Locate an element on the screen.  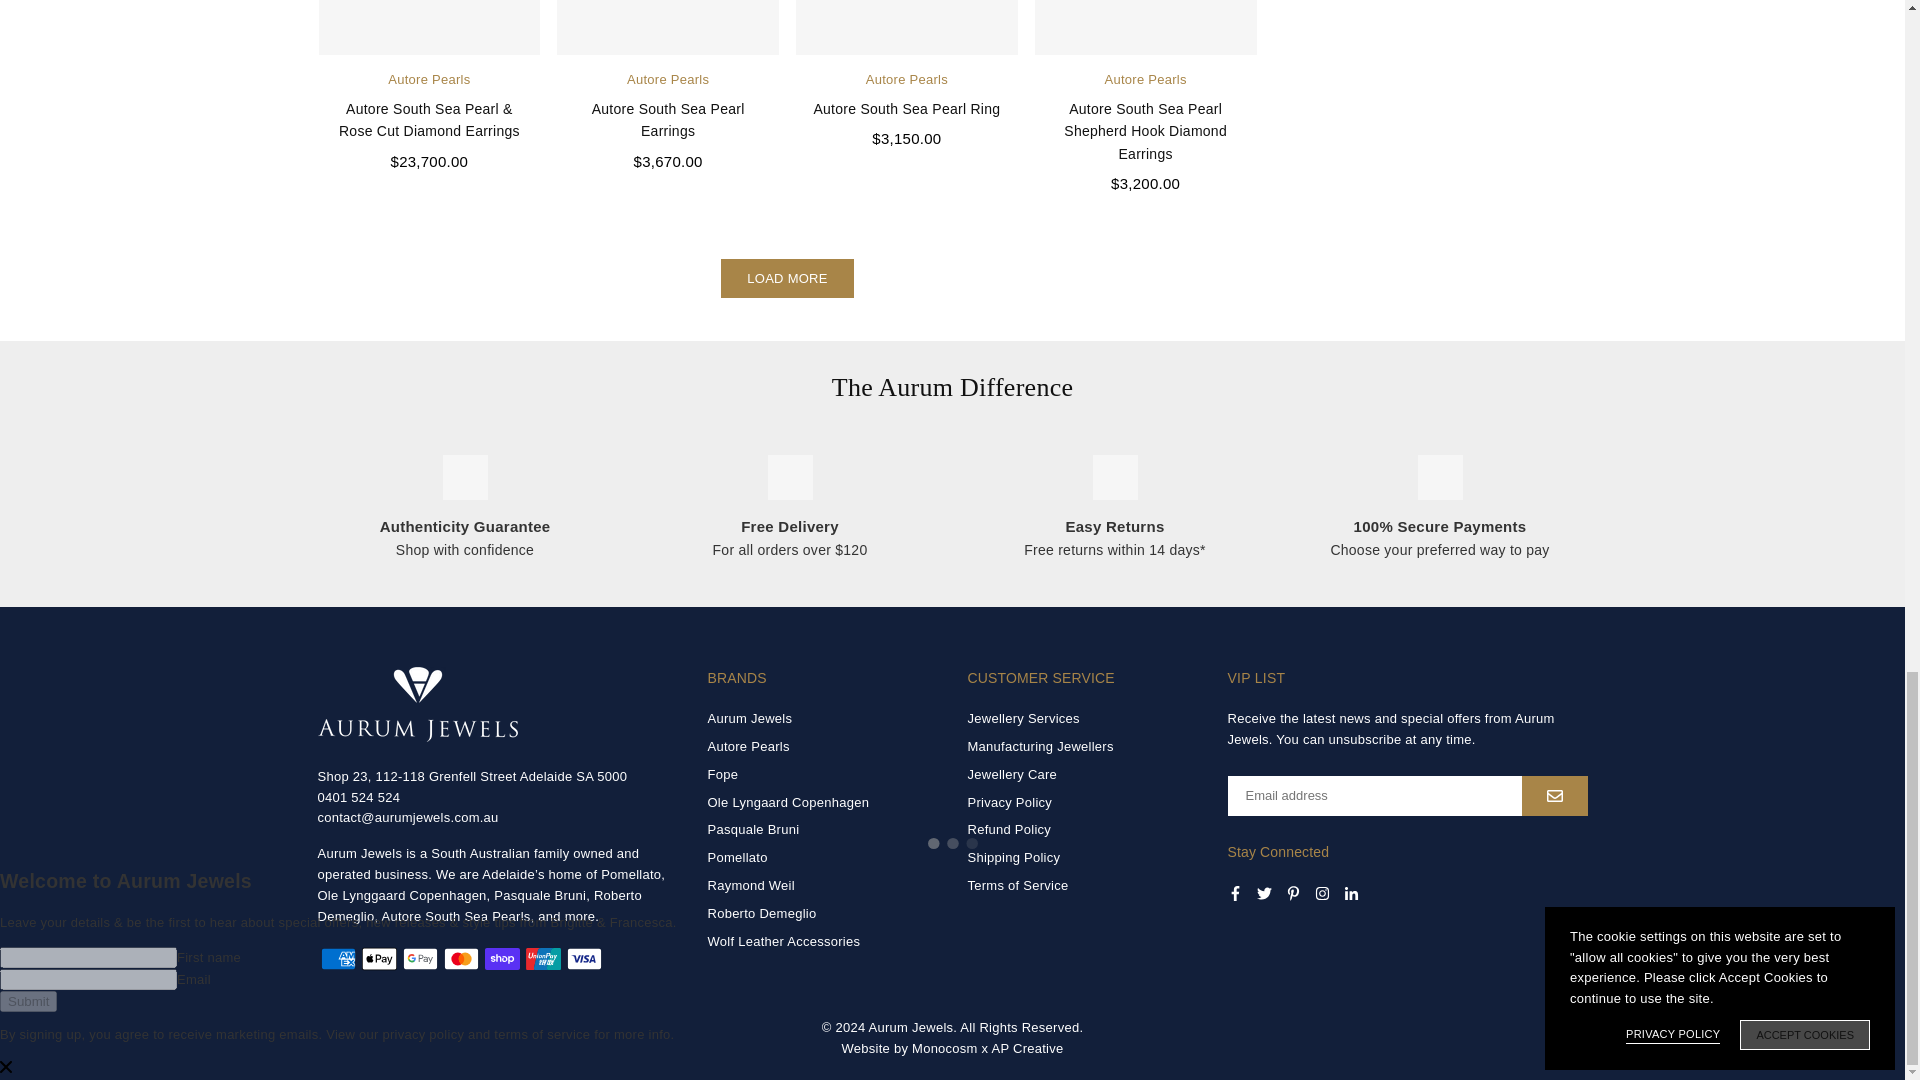
Google Pay is located at coordinates (419, 958).